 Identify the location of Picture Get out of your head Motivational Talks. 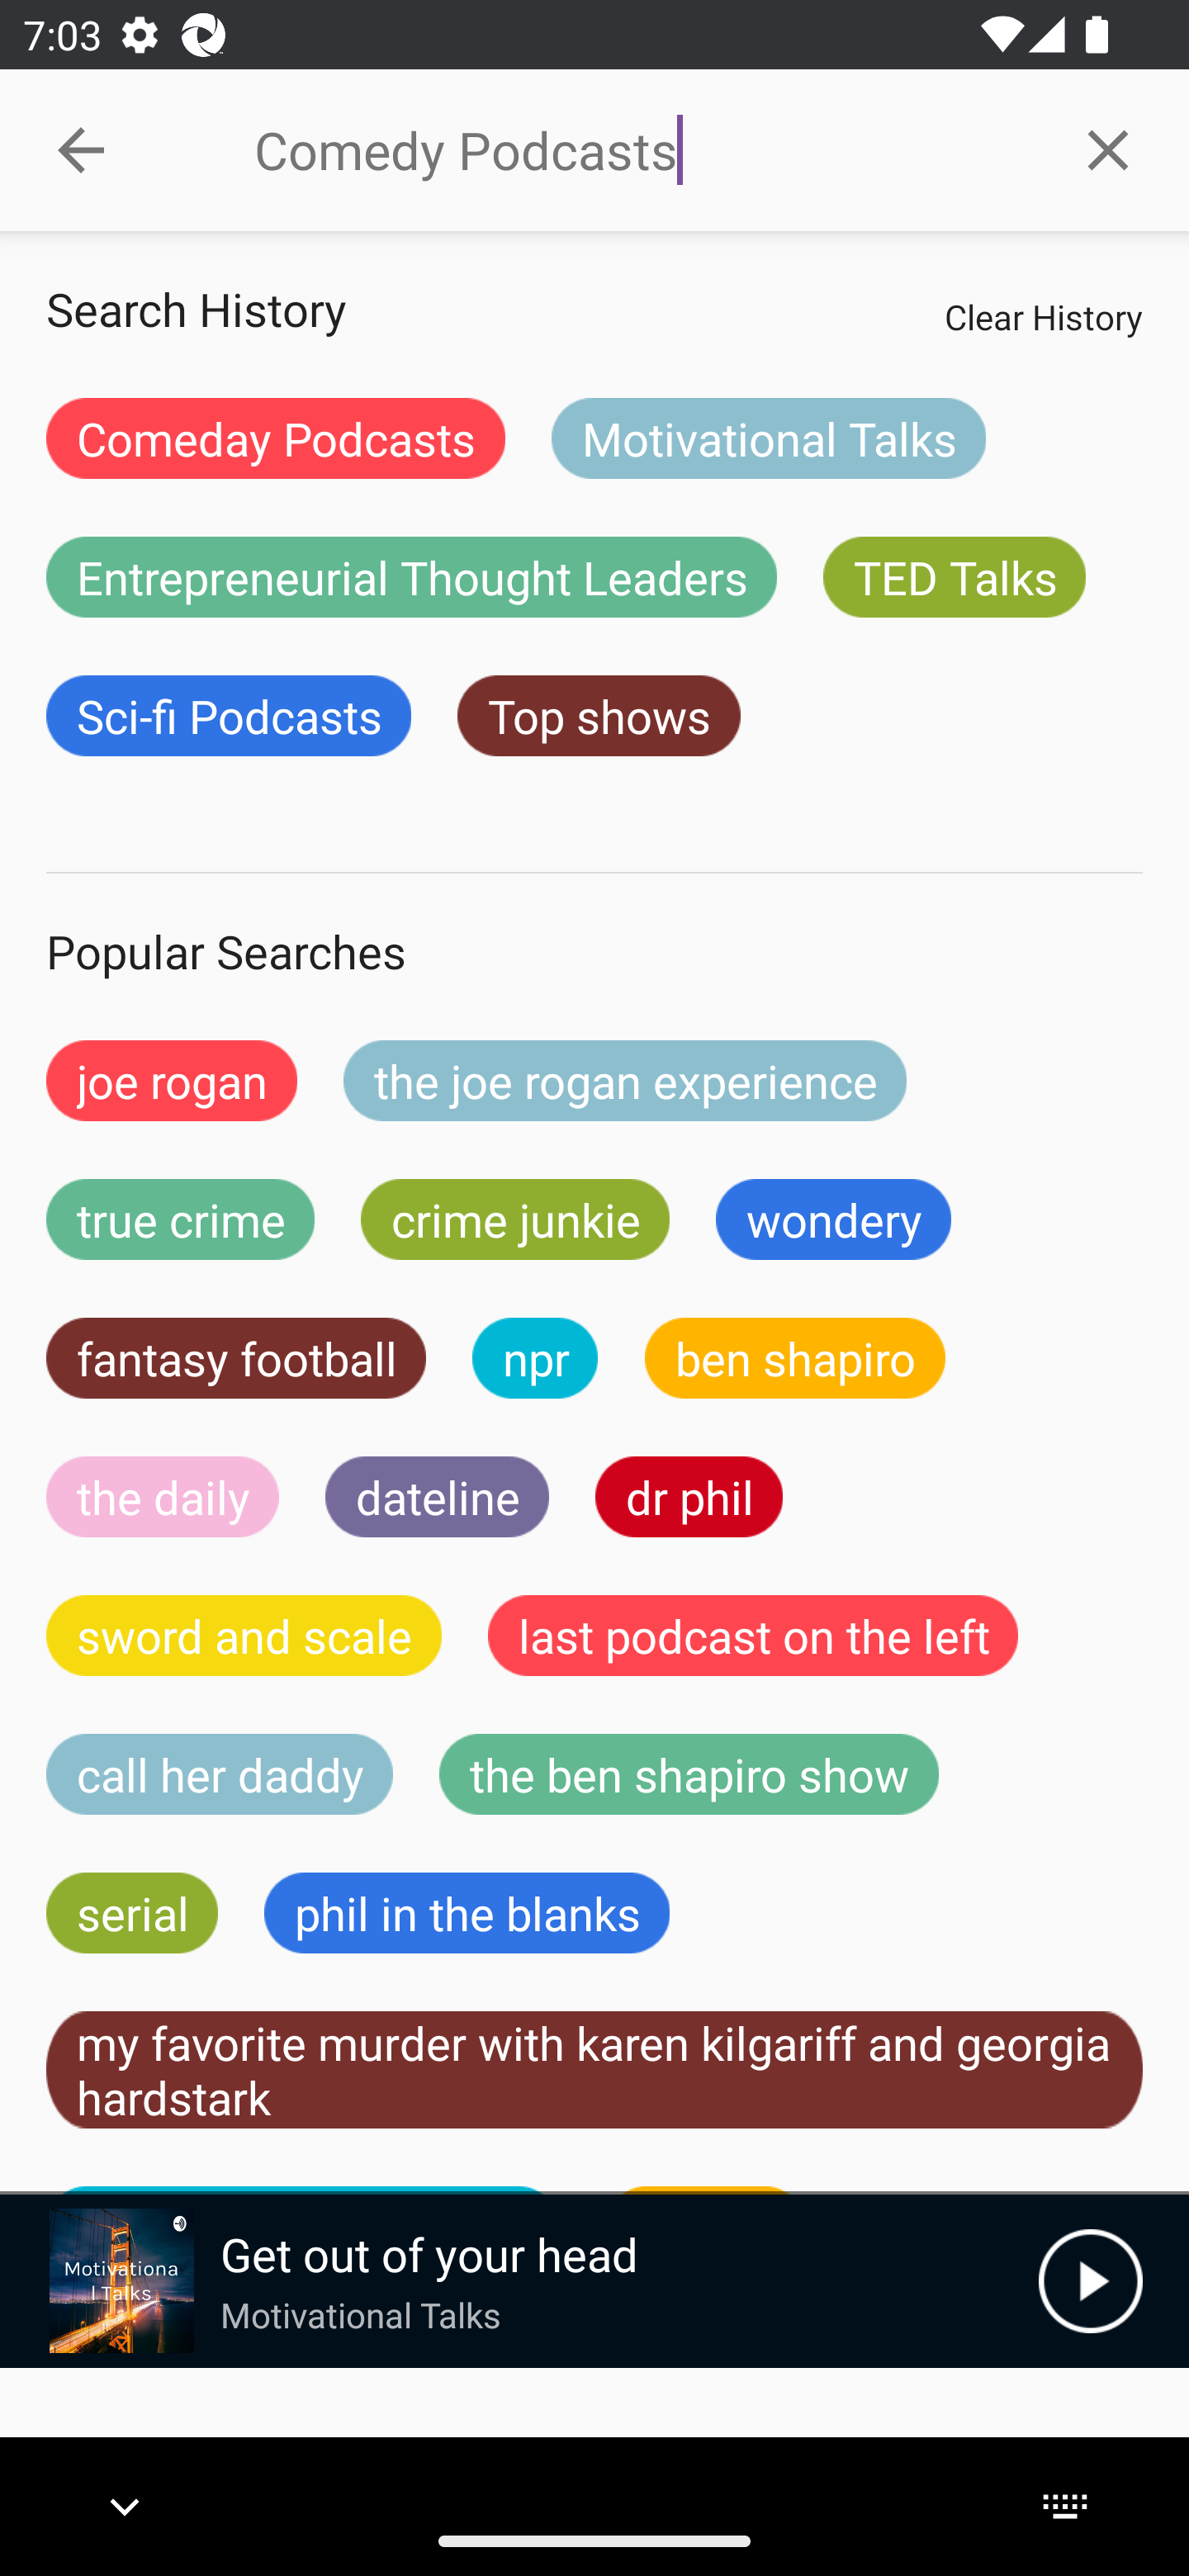
(519, 2280).